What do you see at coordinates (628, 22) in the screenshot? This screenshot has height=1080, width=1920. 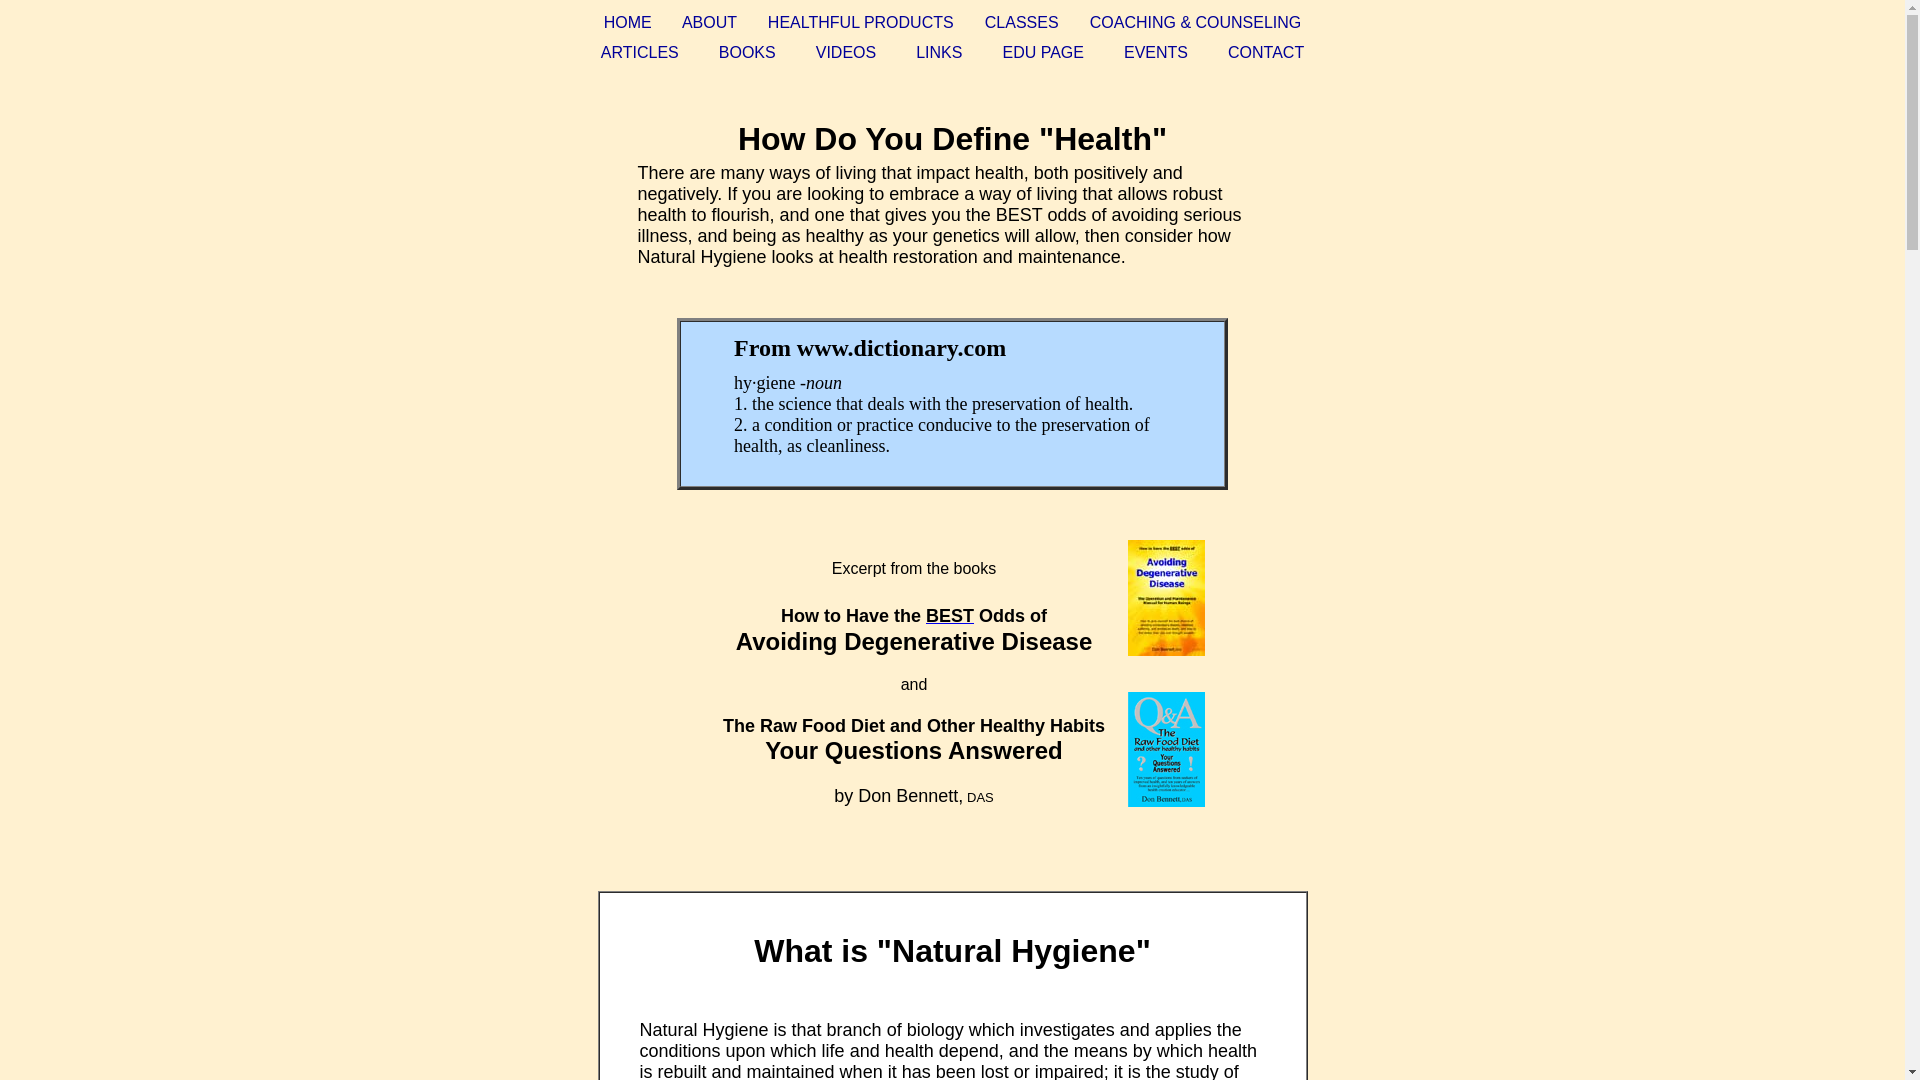 I see `HOME` at bounding box center [628, 22].